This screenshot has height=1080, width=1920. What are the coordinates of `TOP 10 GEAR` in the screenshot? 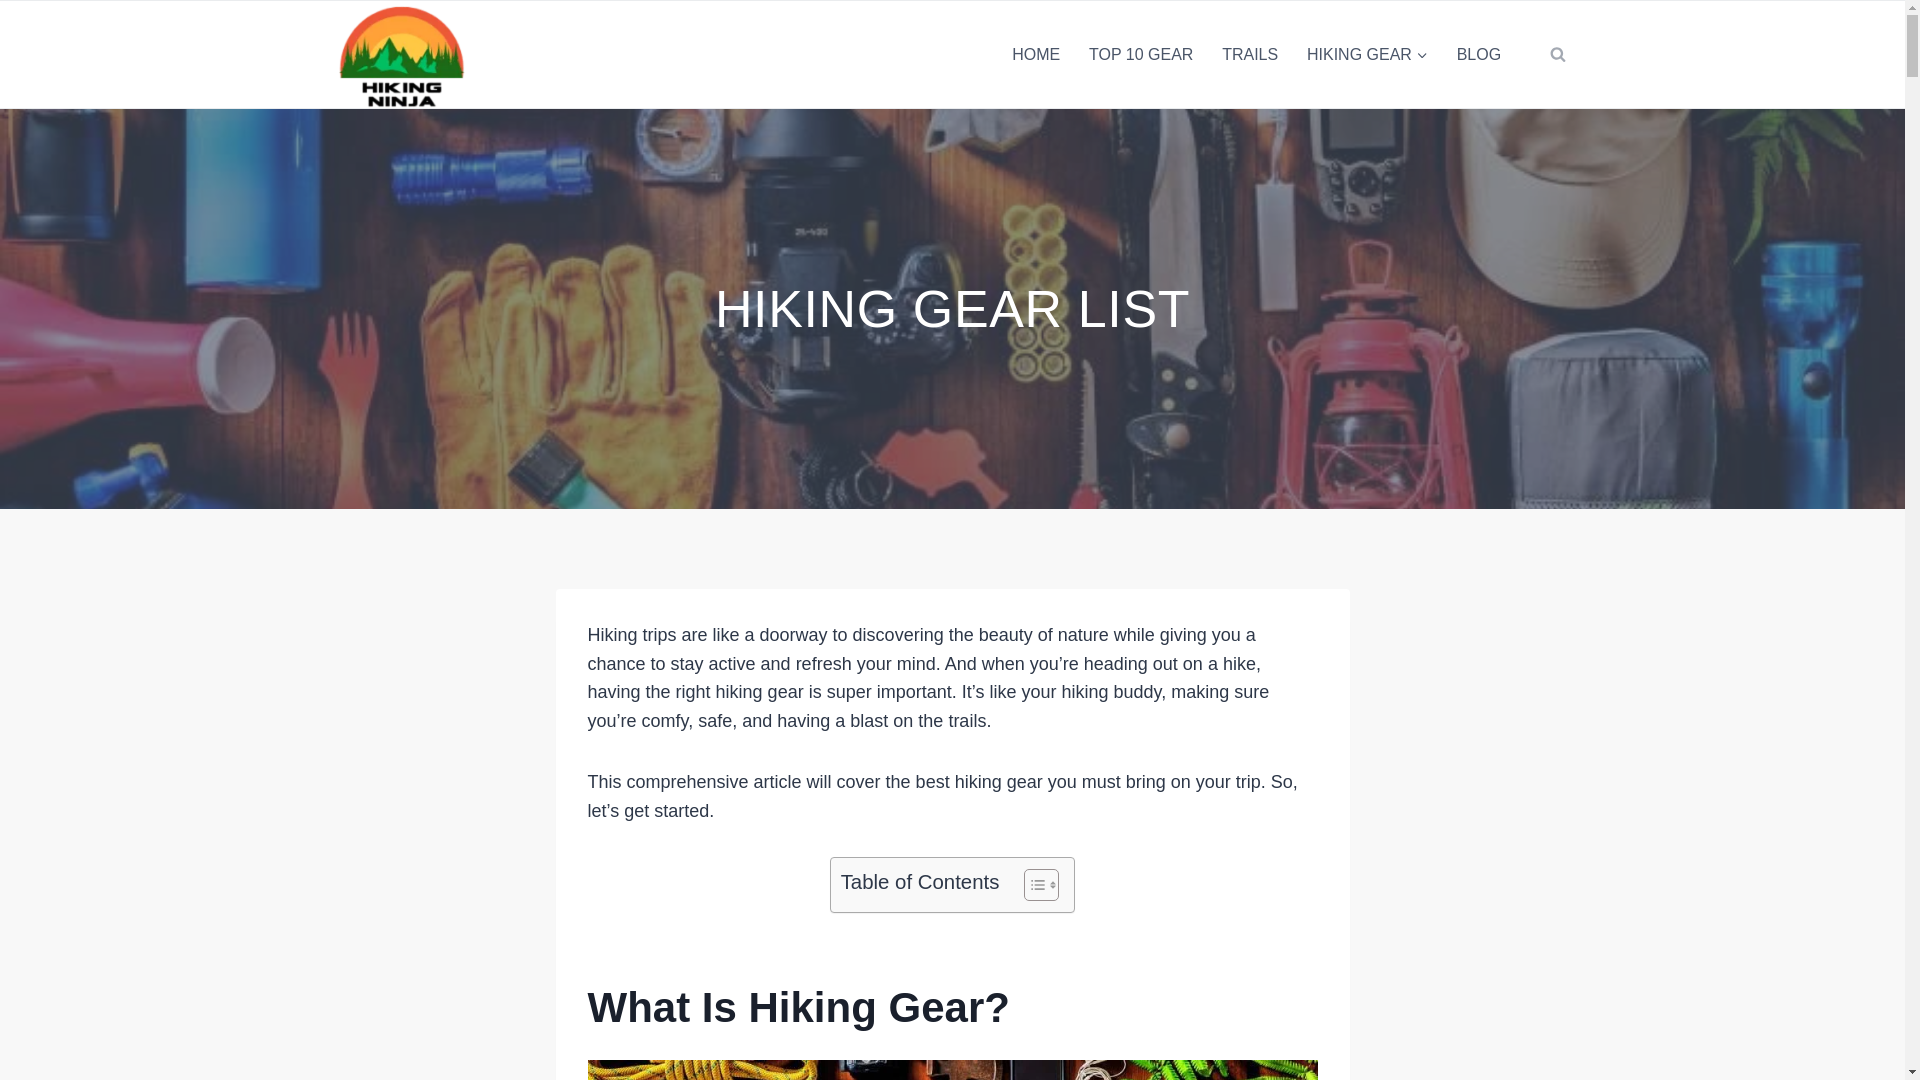 It's located at (1141, 54).